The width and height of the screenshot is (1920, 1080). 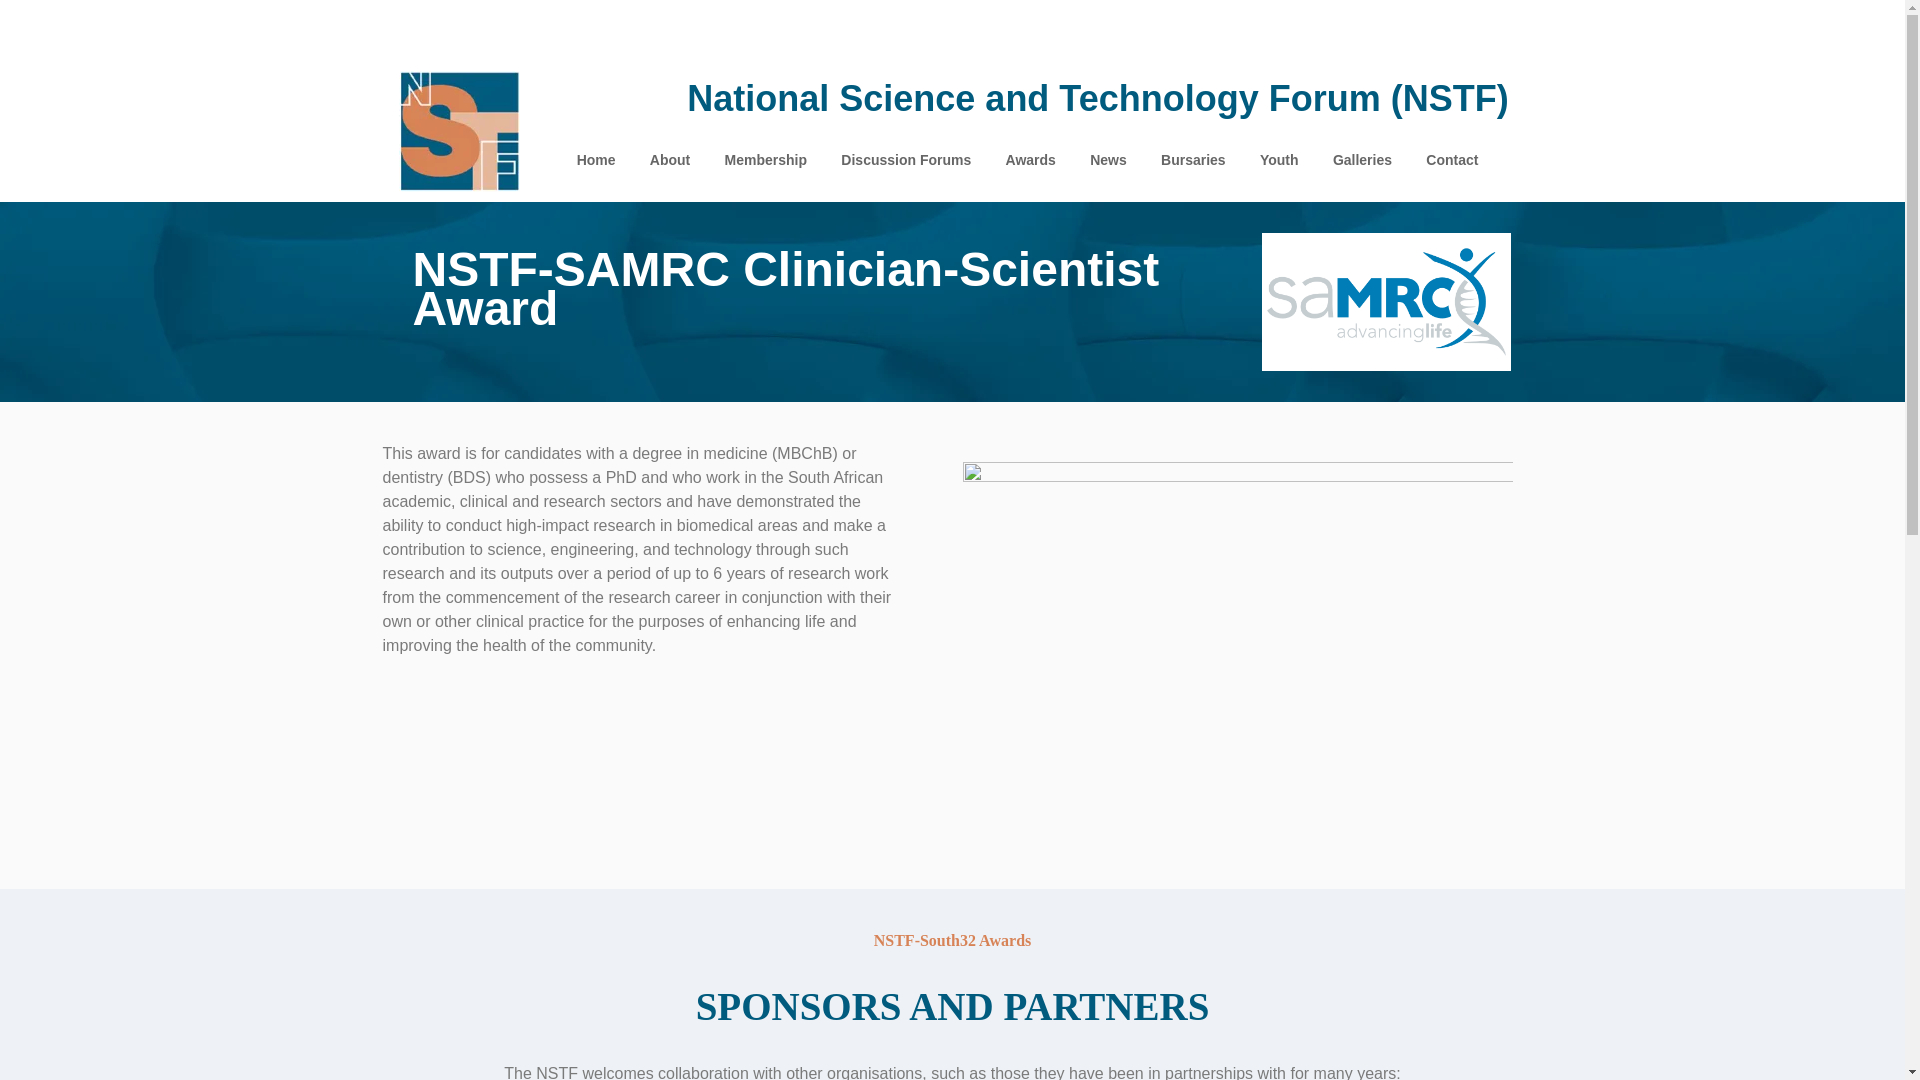 I want to click on Awards, so click(x=1030, y=160).